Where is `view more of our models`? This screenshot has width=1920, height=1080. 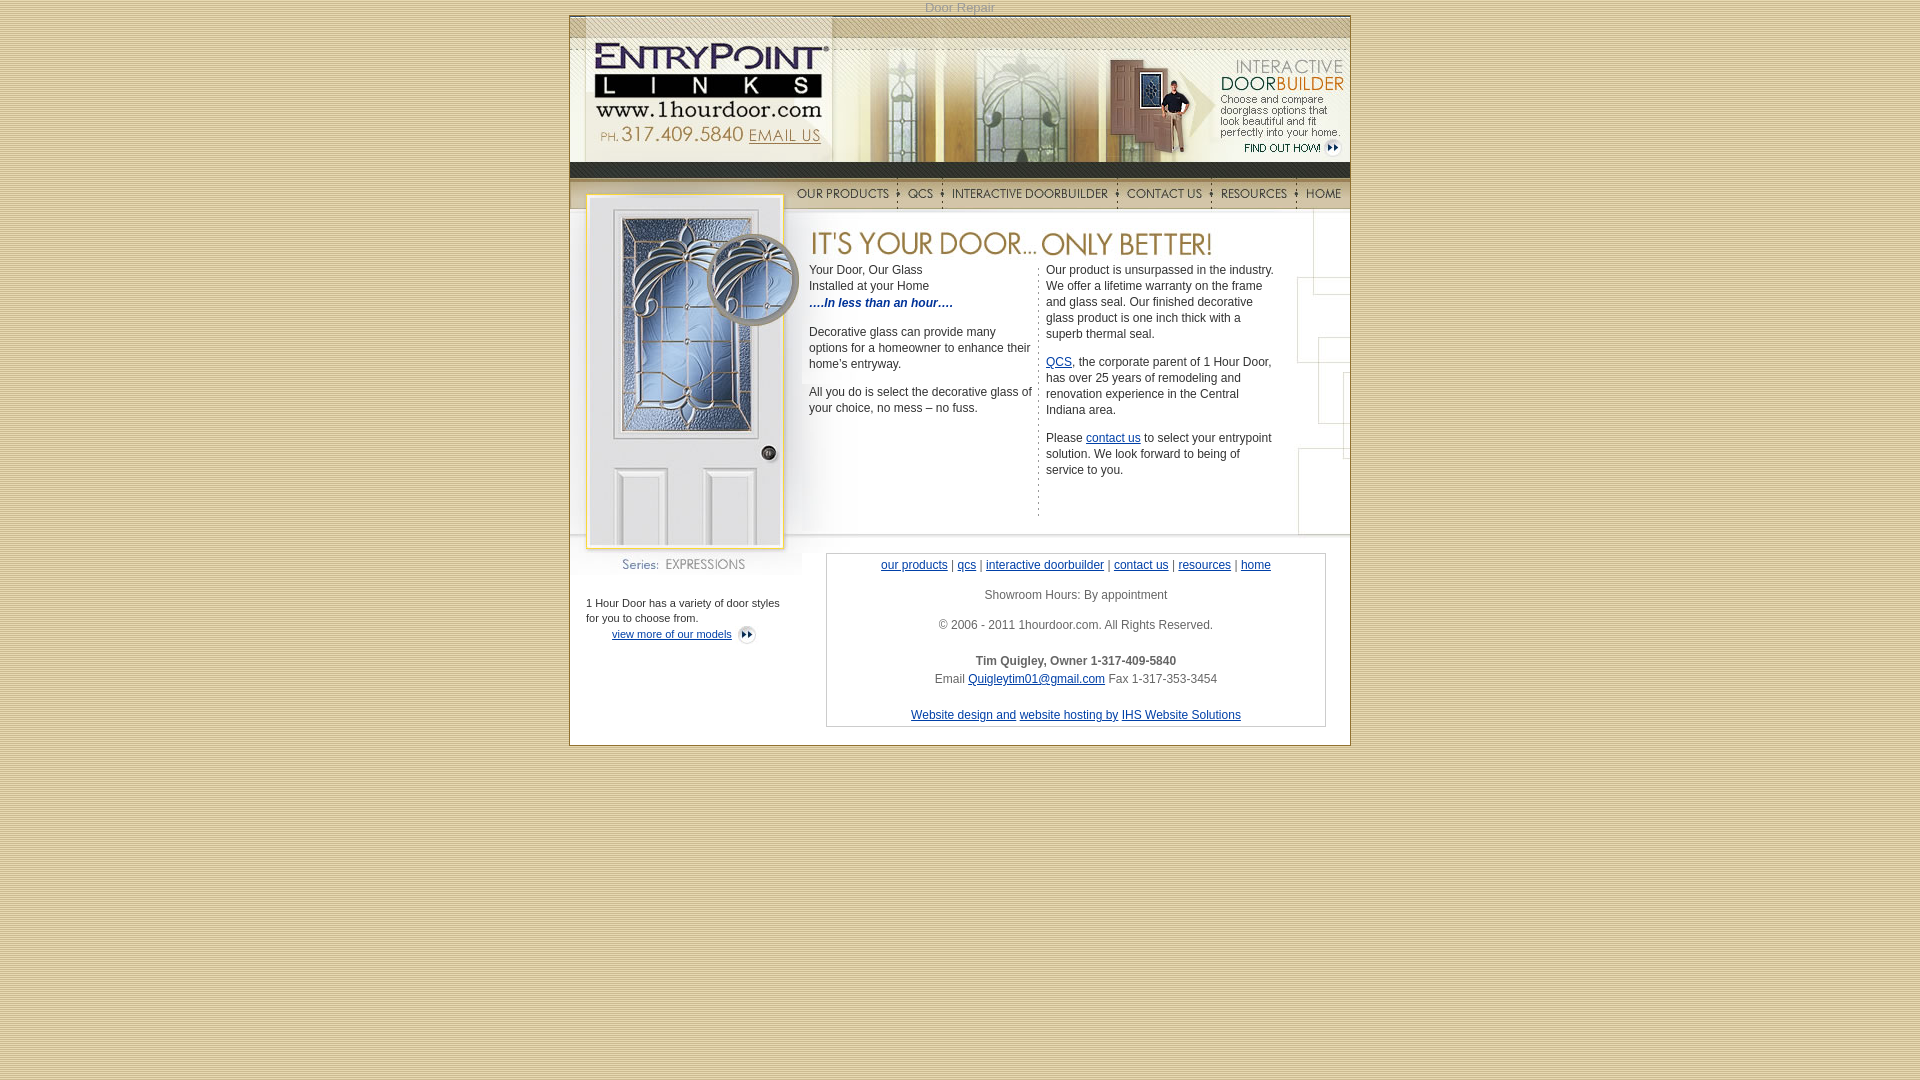 view more of our models is located at coordinates (672, 634).